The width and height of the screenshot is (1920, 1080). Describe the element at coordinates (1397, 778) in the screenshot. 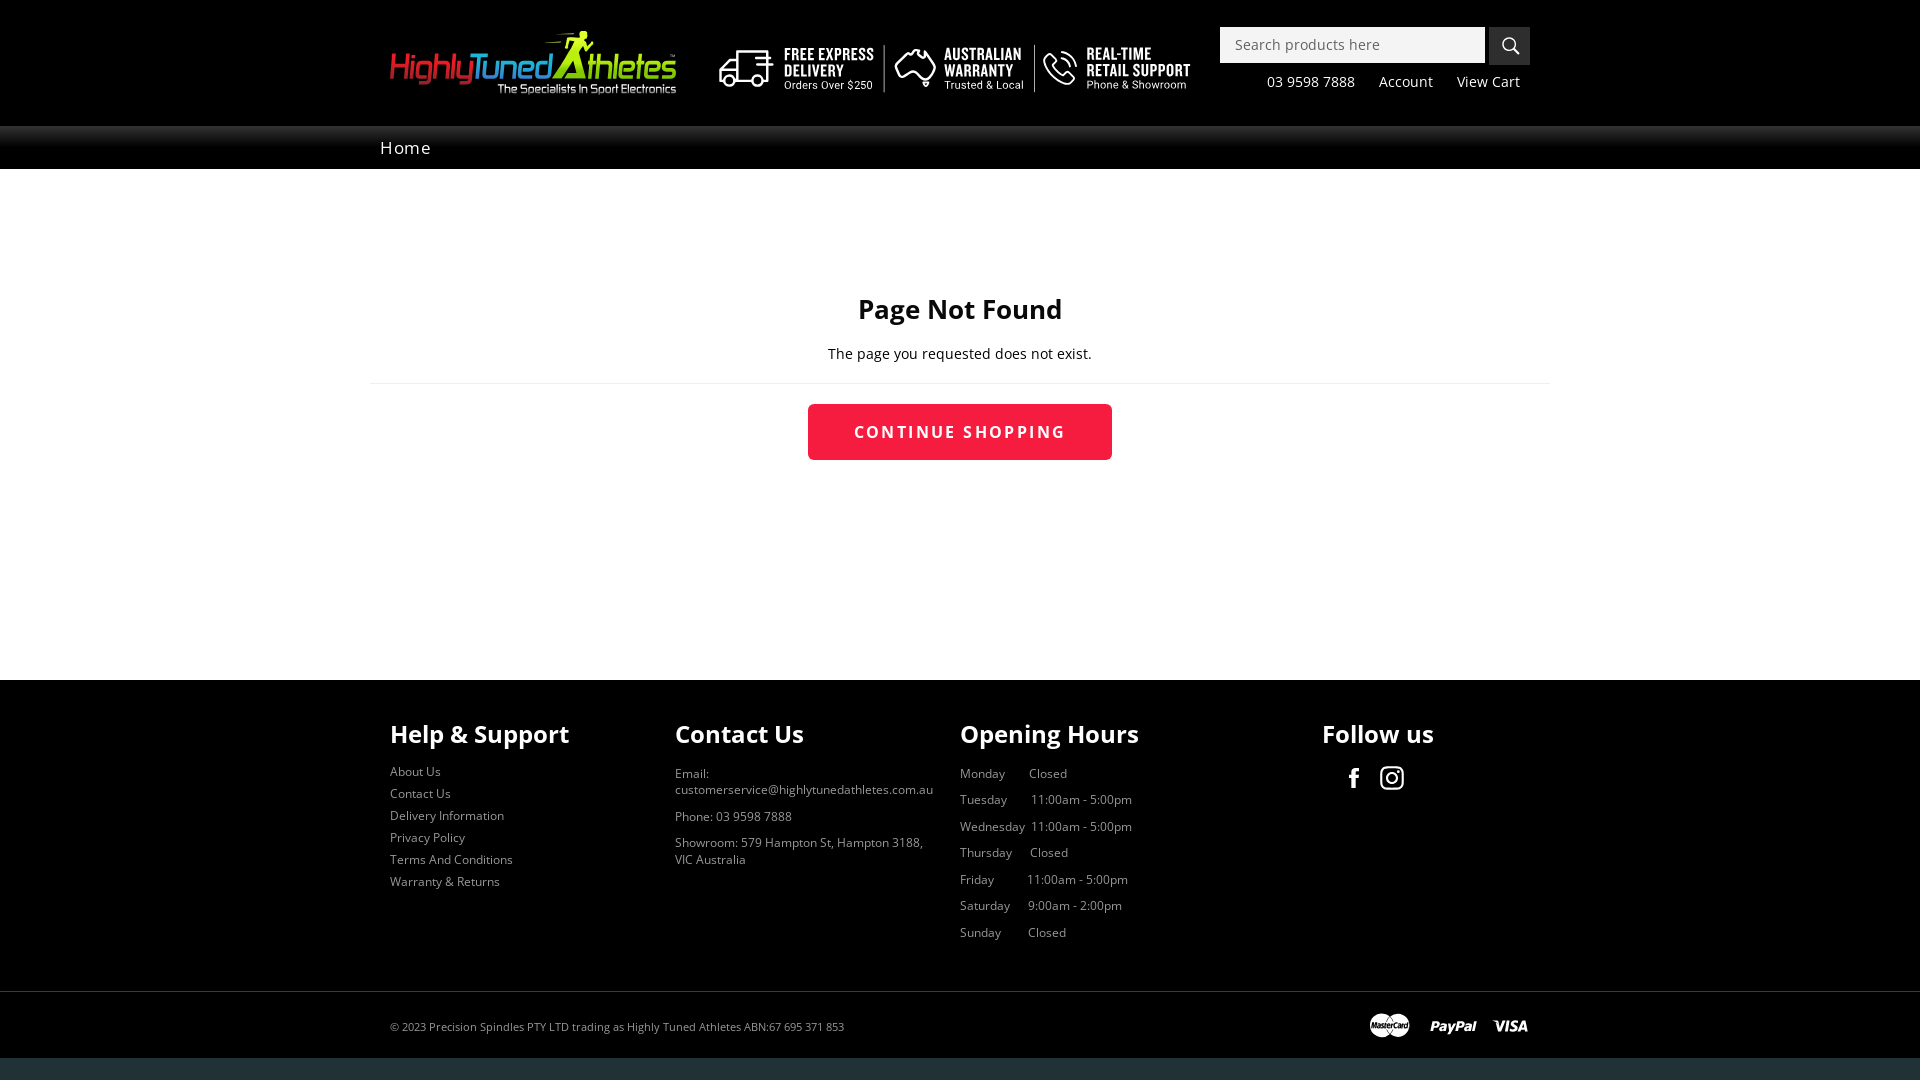

I see `Instagram` at that location.